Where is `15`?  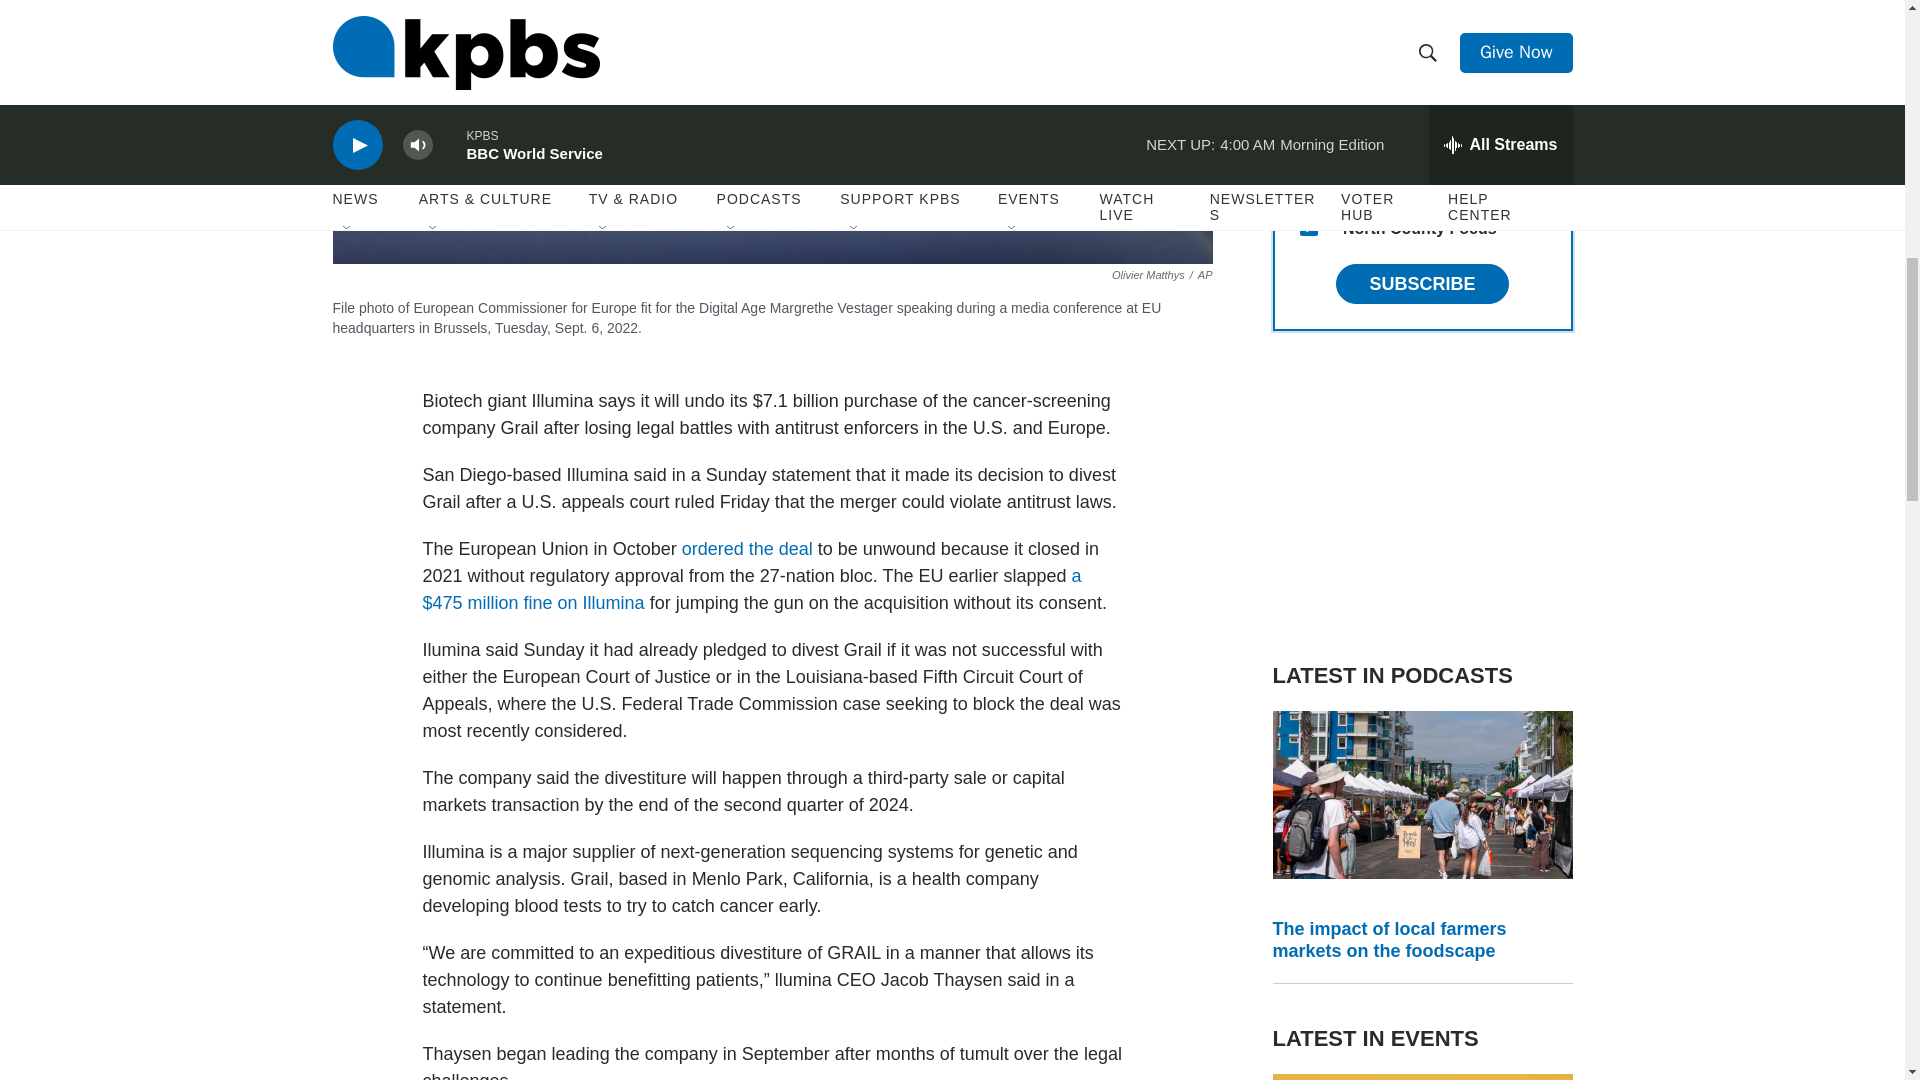 15 is located at coordinates (1308, 227).